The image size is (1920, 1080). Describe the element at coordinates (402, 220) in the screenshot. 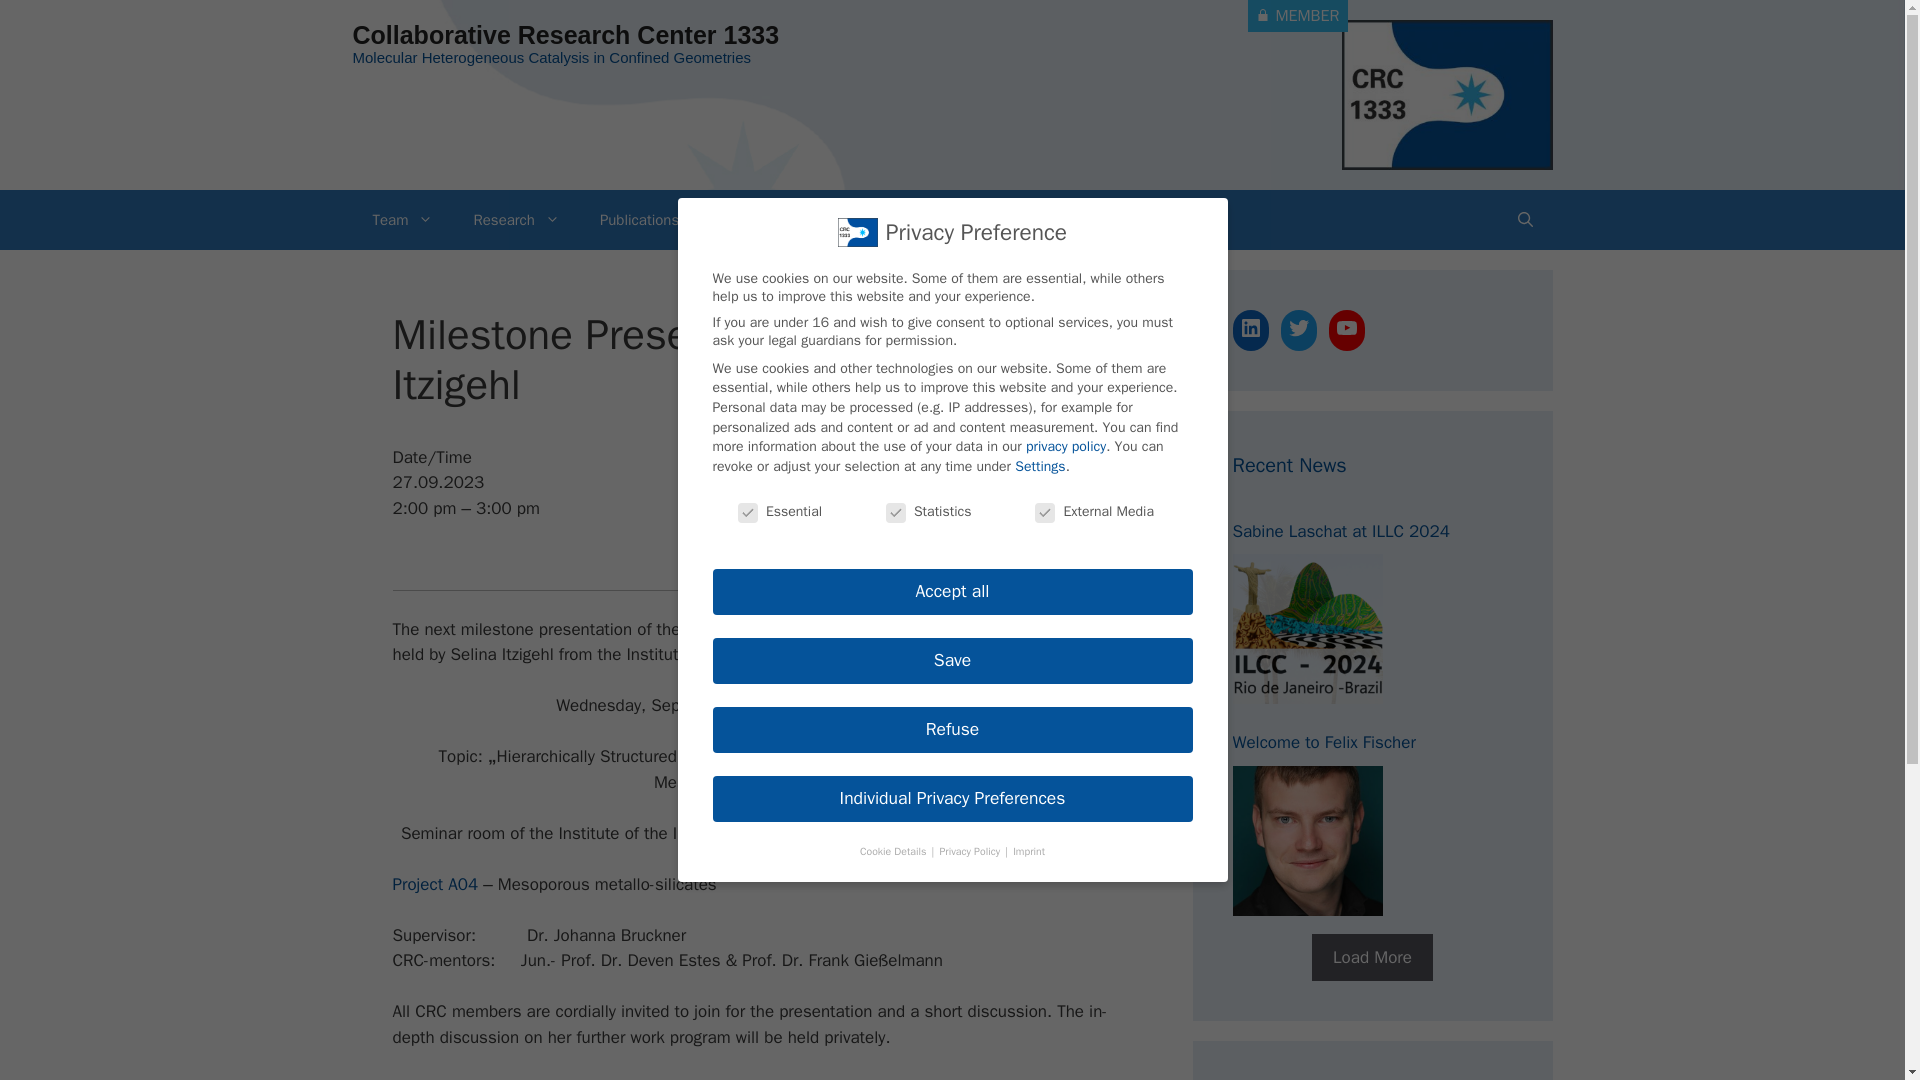

I see `Team` at that location.